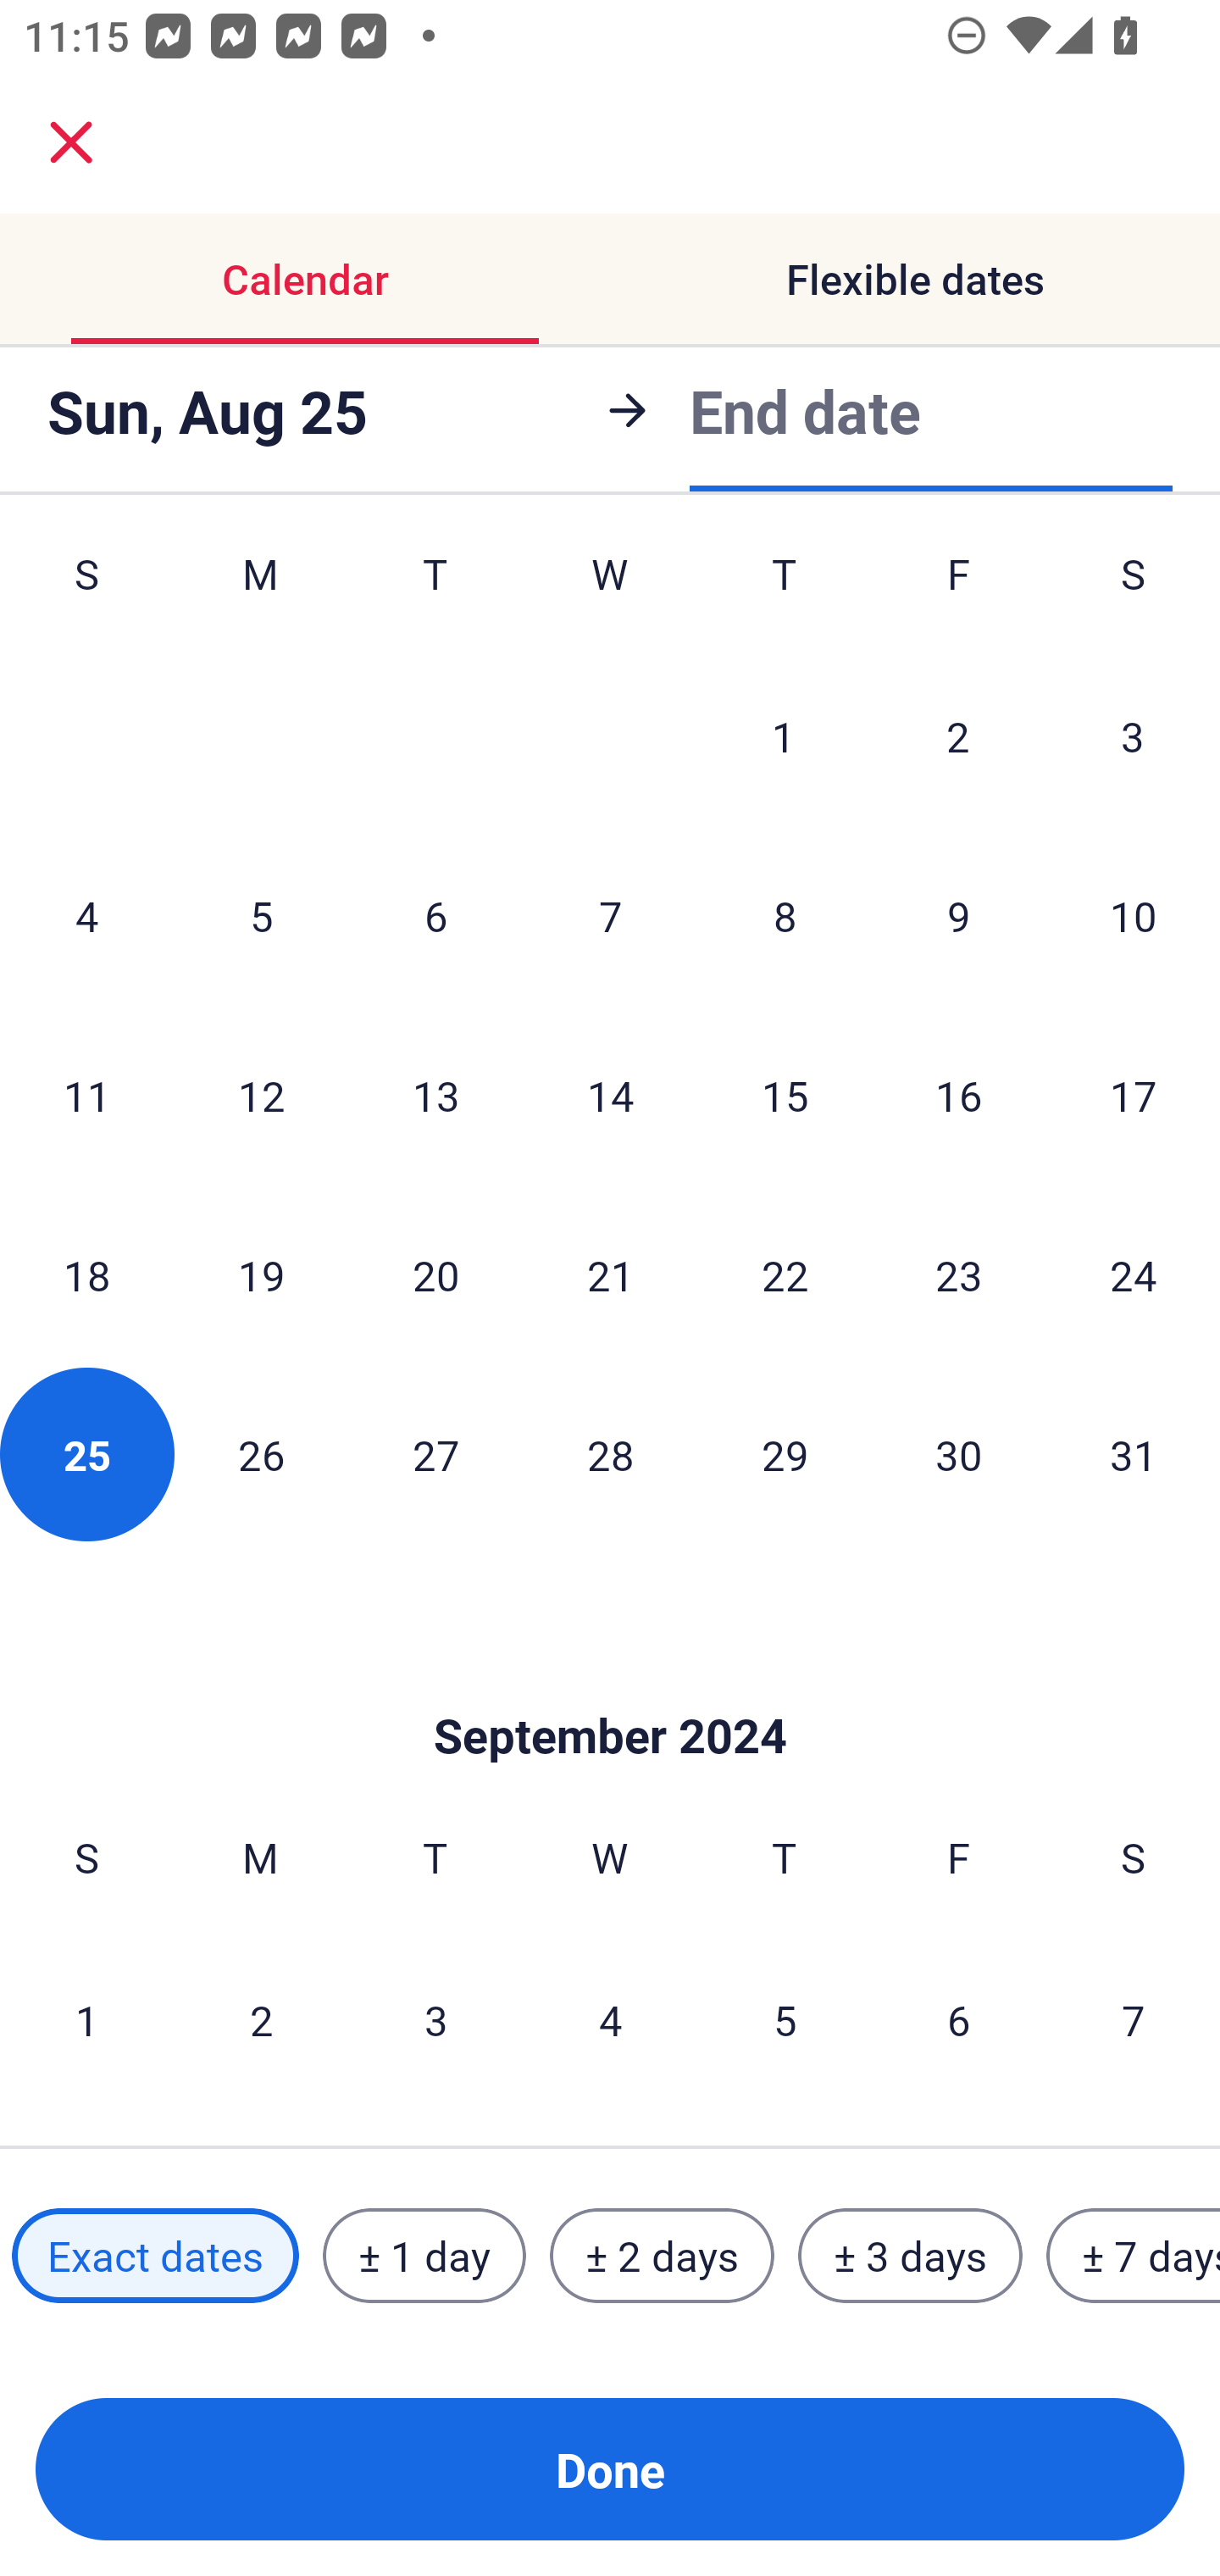 The image size is (1220, 2576). I want to click on 30 Friday, August 30, 2024, so click(959, 1454).